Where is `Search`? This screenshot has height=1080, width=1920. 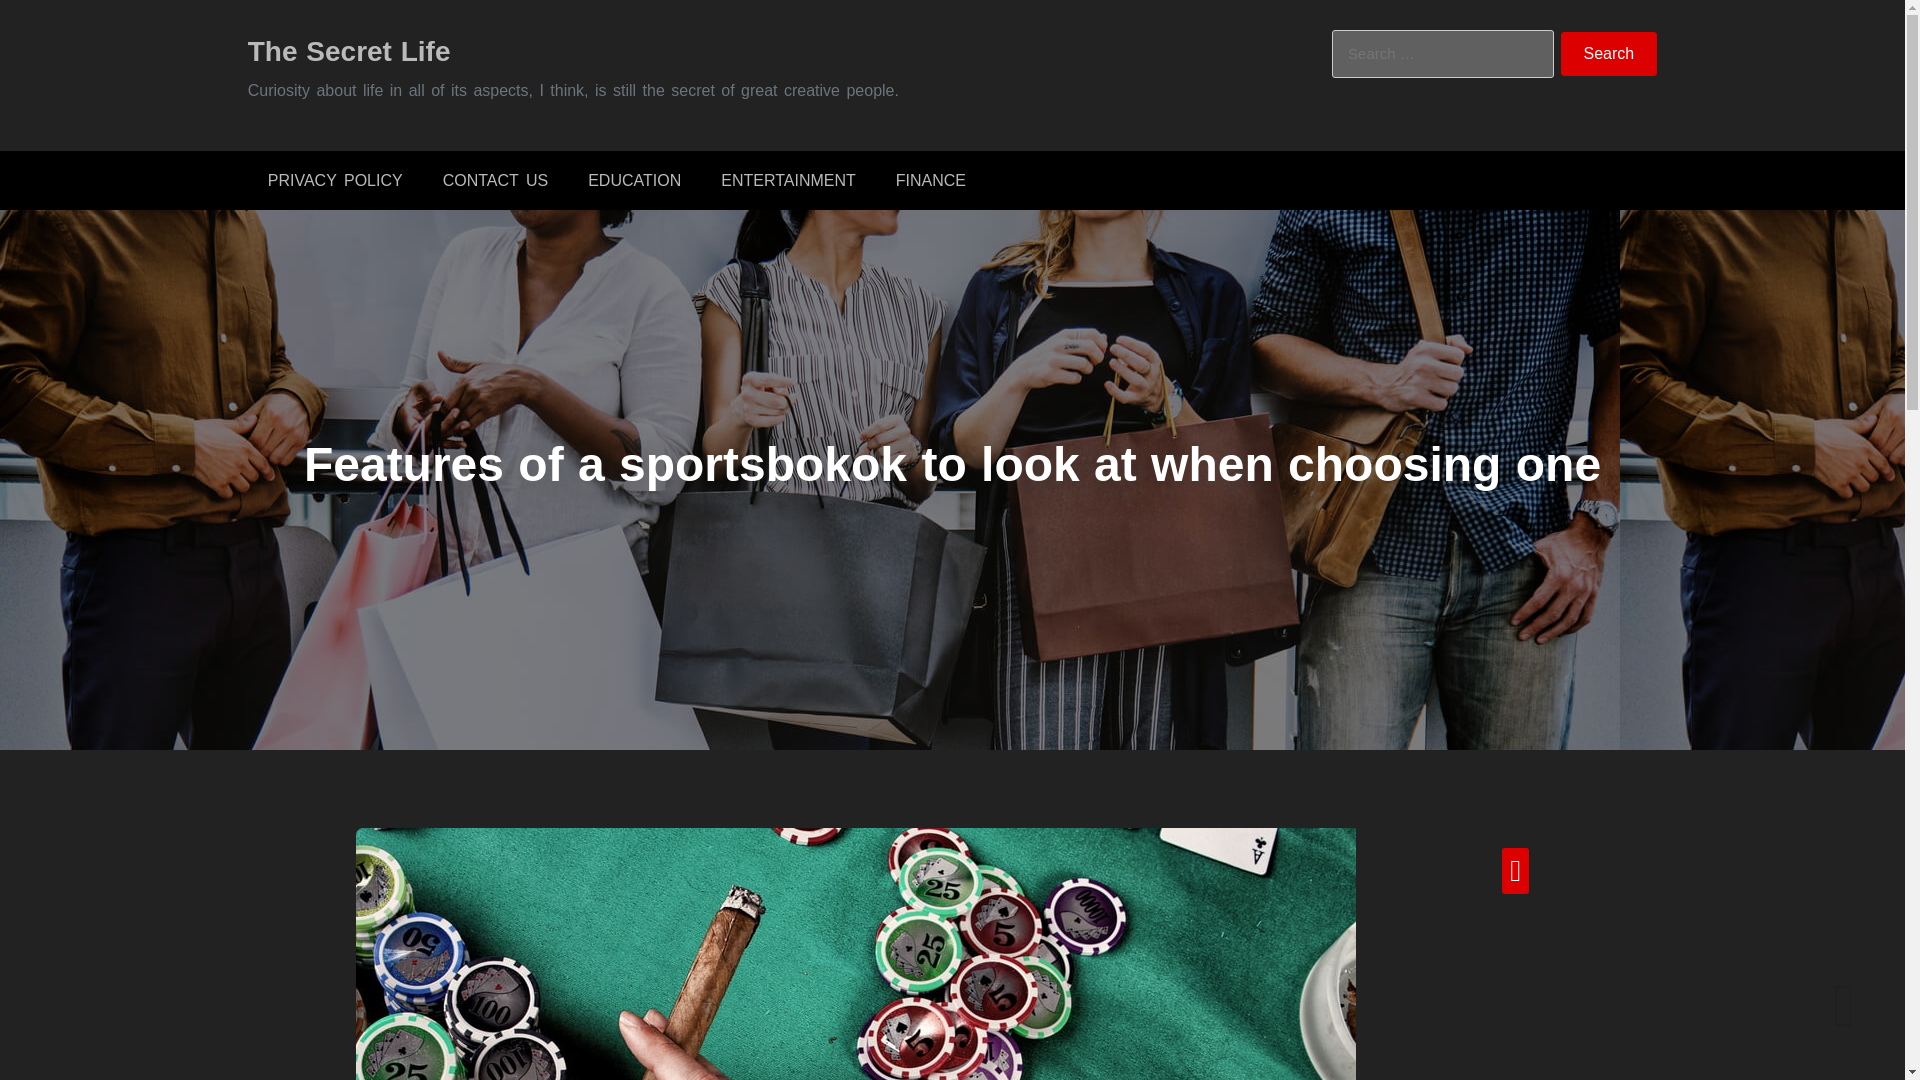
Search is located at coordinates (1609, 54).